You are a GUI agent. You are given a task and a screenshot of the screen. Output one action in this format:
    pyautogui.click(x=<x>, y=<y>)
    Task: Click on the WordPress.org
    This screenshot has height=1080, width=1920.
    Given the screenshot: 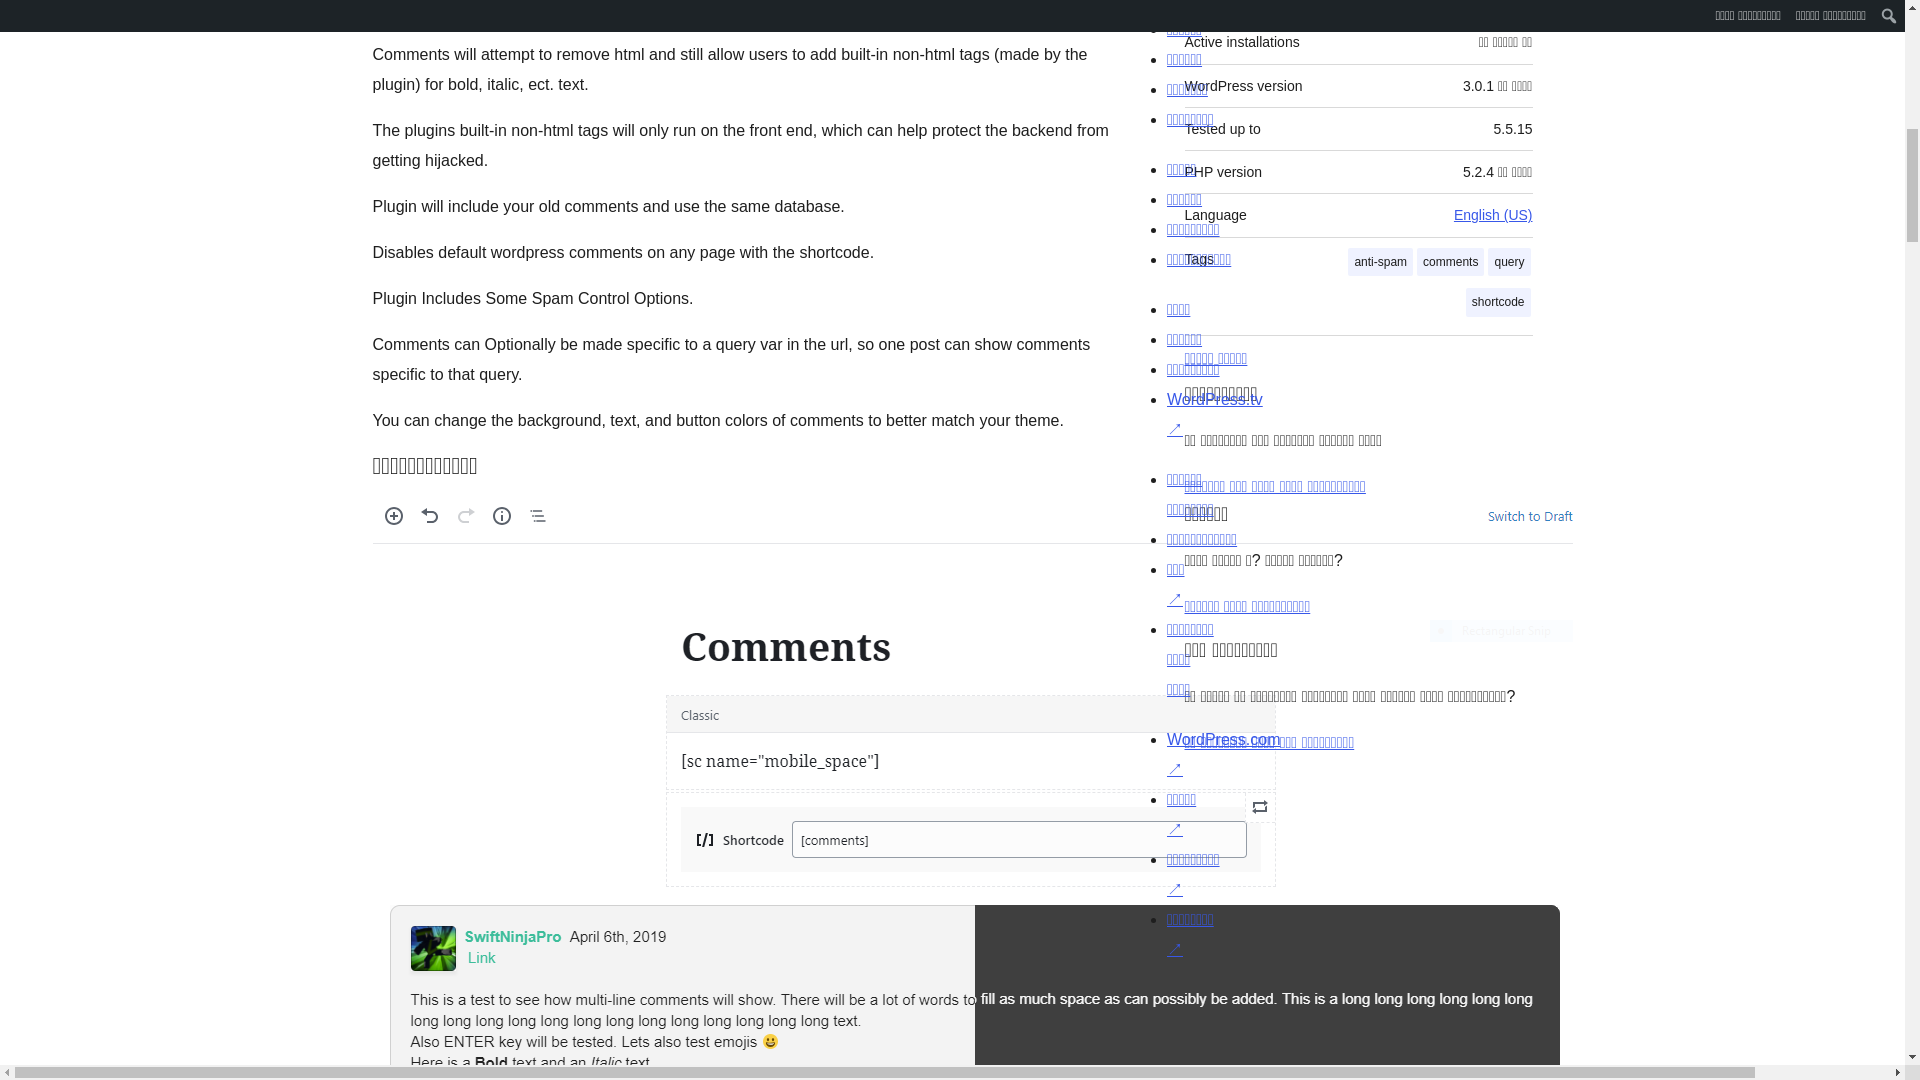 What is the action you would take?
    pyautogui.click(x=1338, y=991)
    